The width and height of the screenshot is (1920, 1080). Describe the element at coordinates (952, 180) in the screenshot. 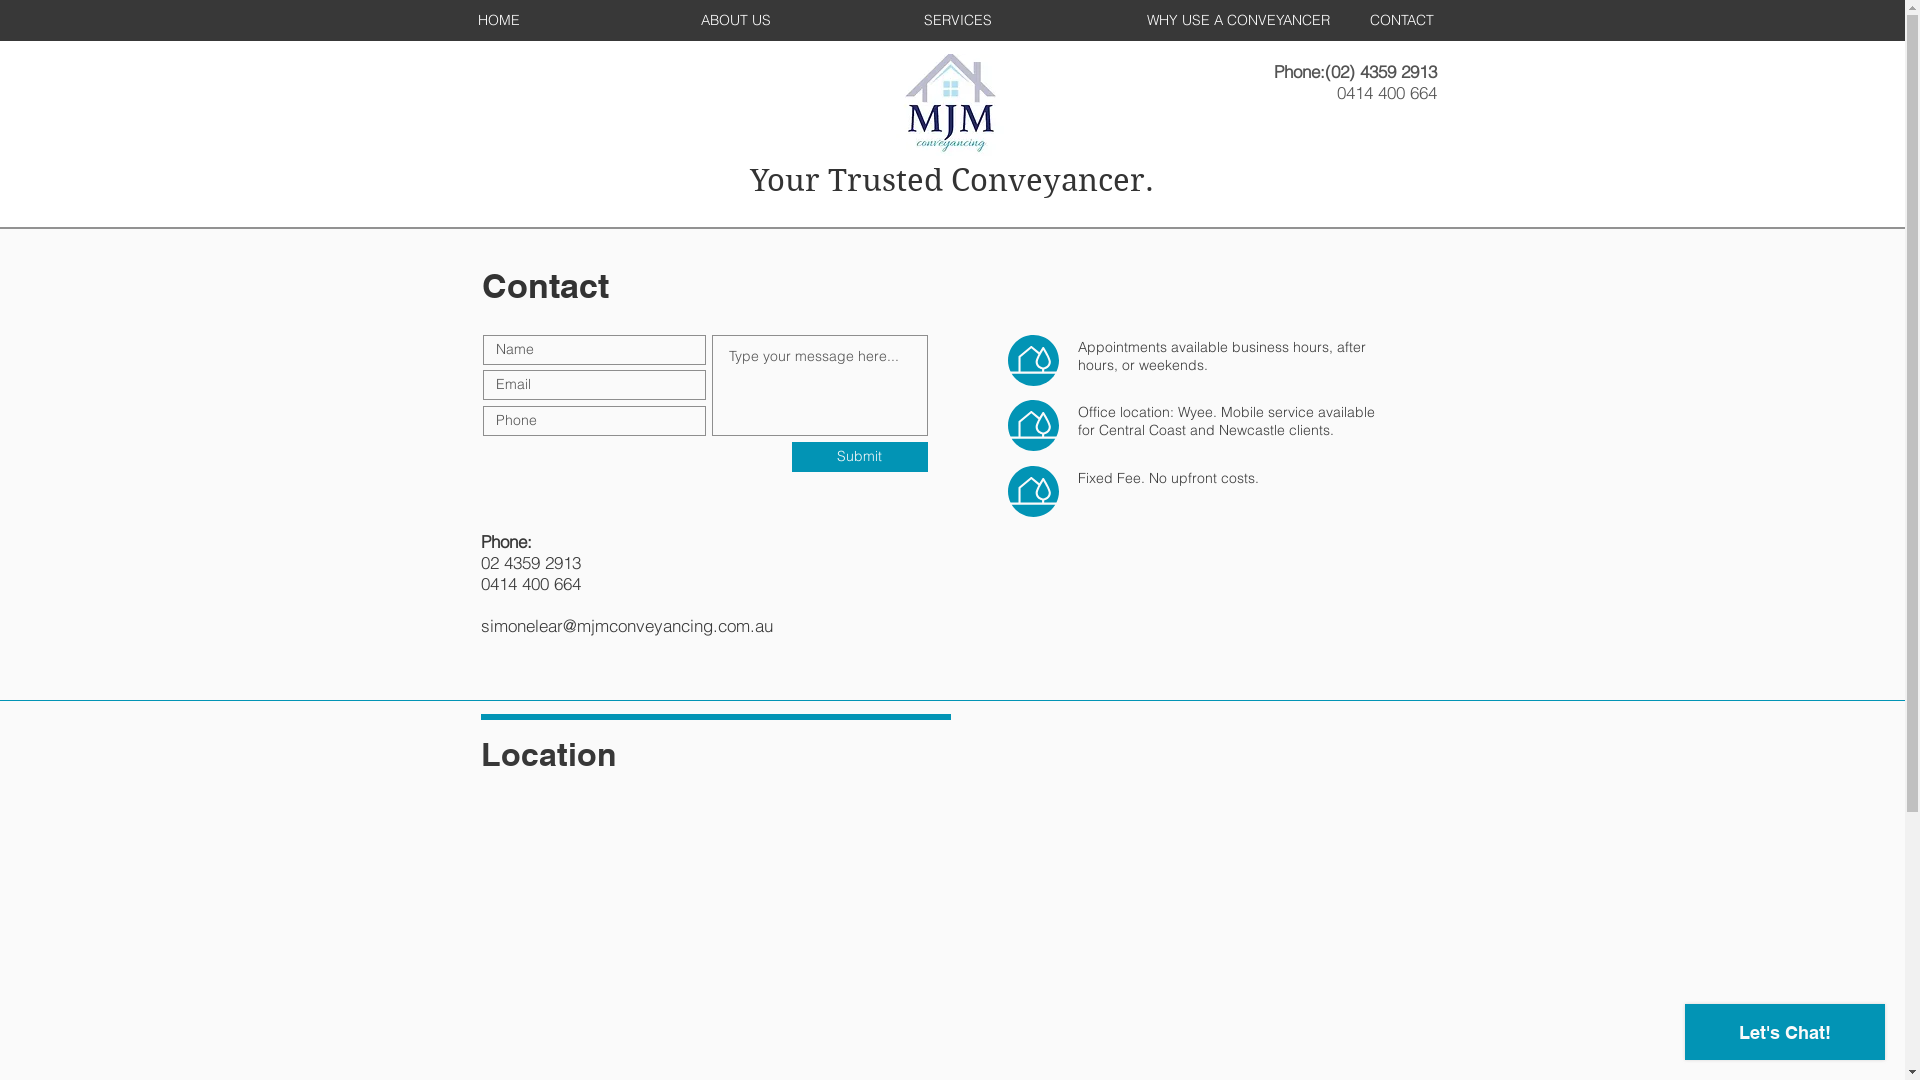

I see `Your Trusted Conveyancer.` at that location.